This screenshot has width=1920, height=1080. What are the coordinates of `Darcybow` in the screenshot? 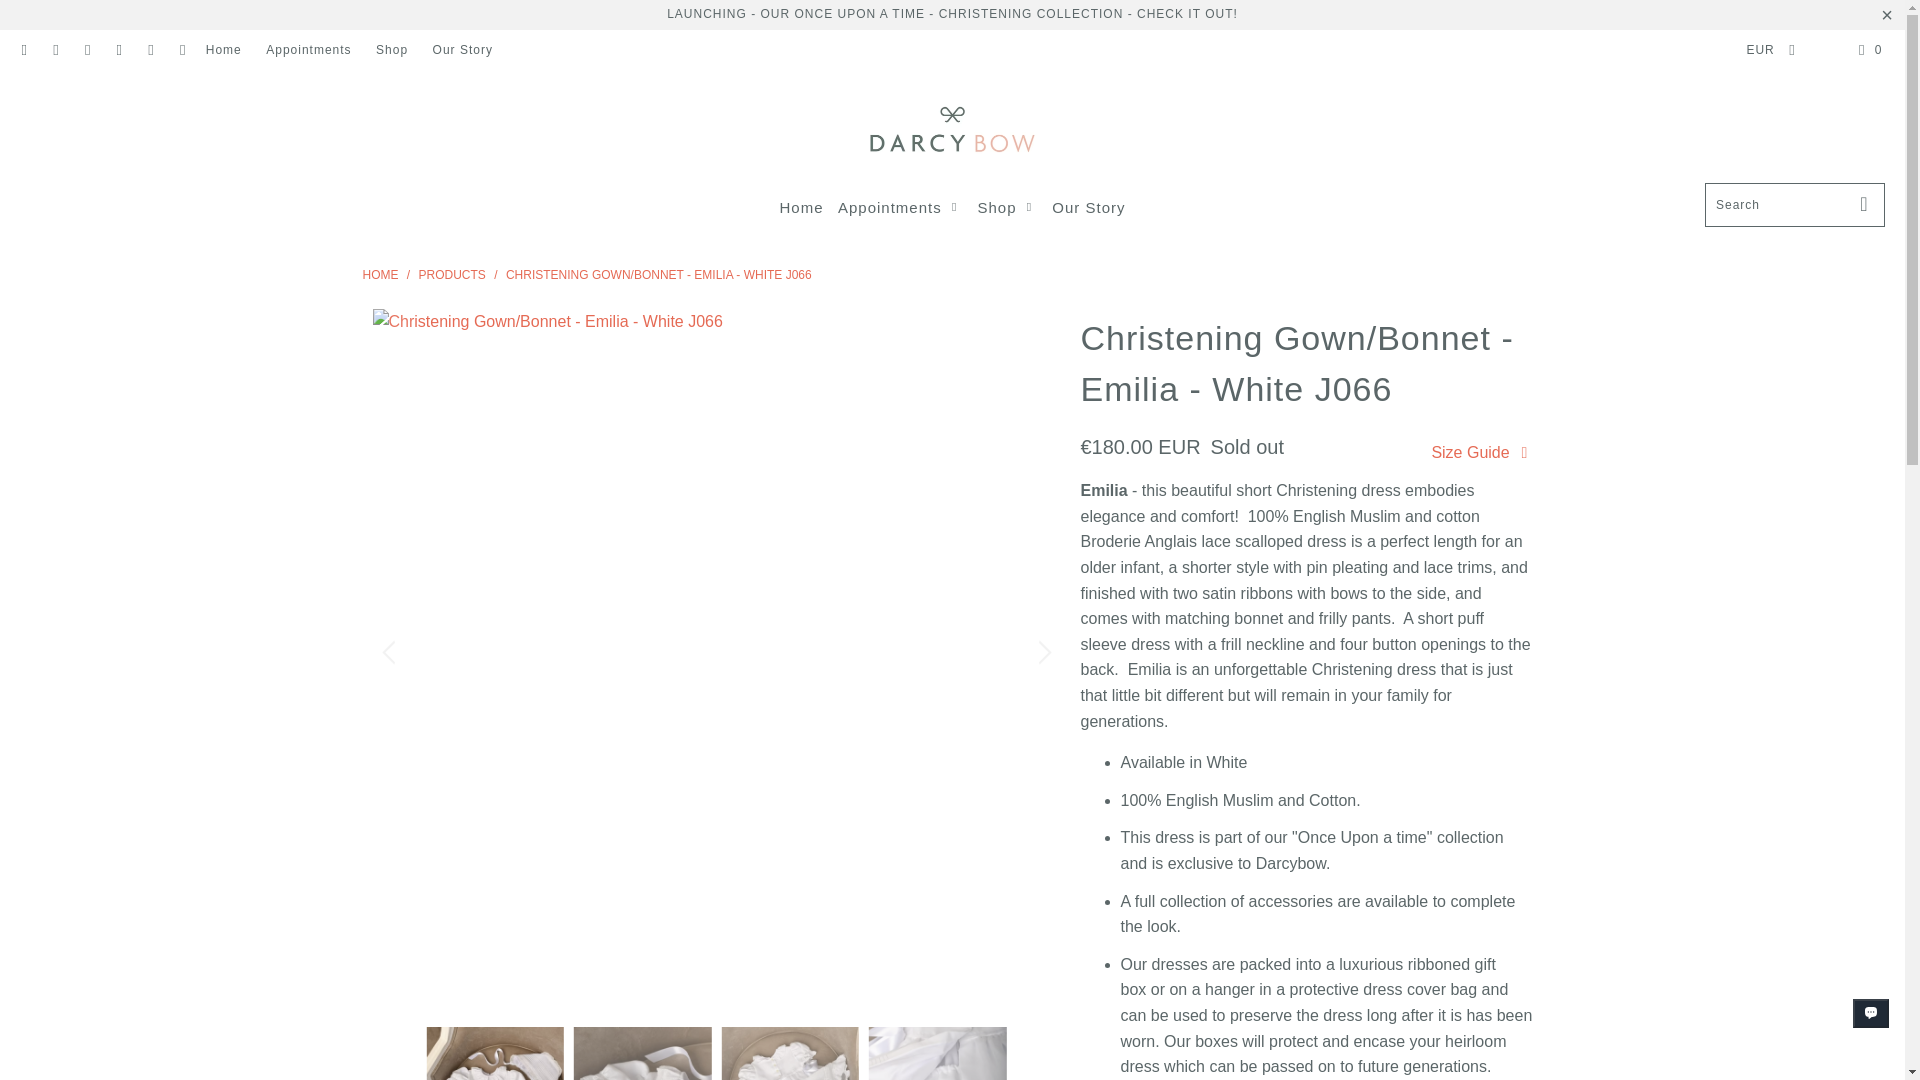 It's located at (952, 130).